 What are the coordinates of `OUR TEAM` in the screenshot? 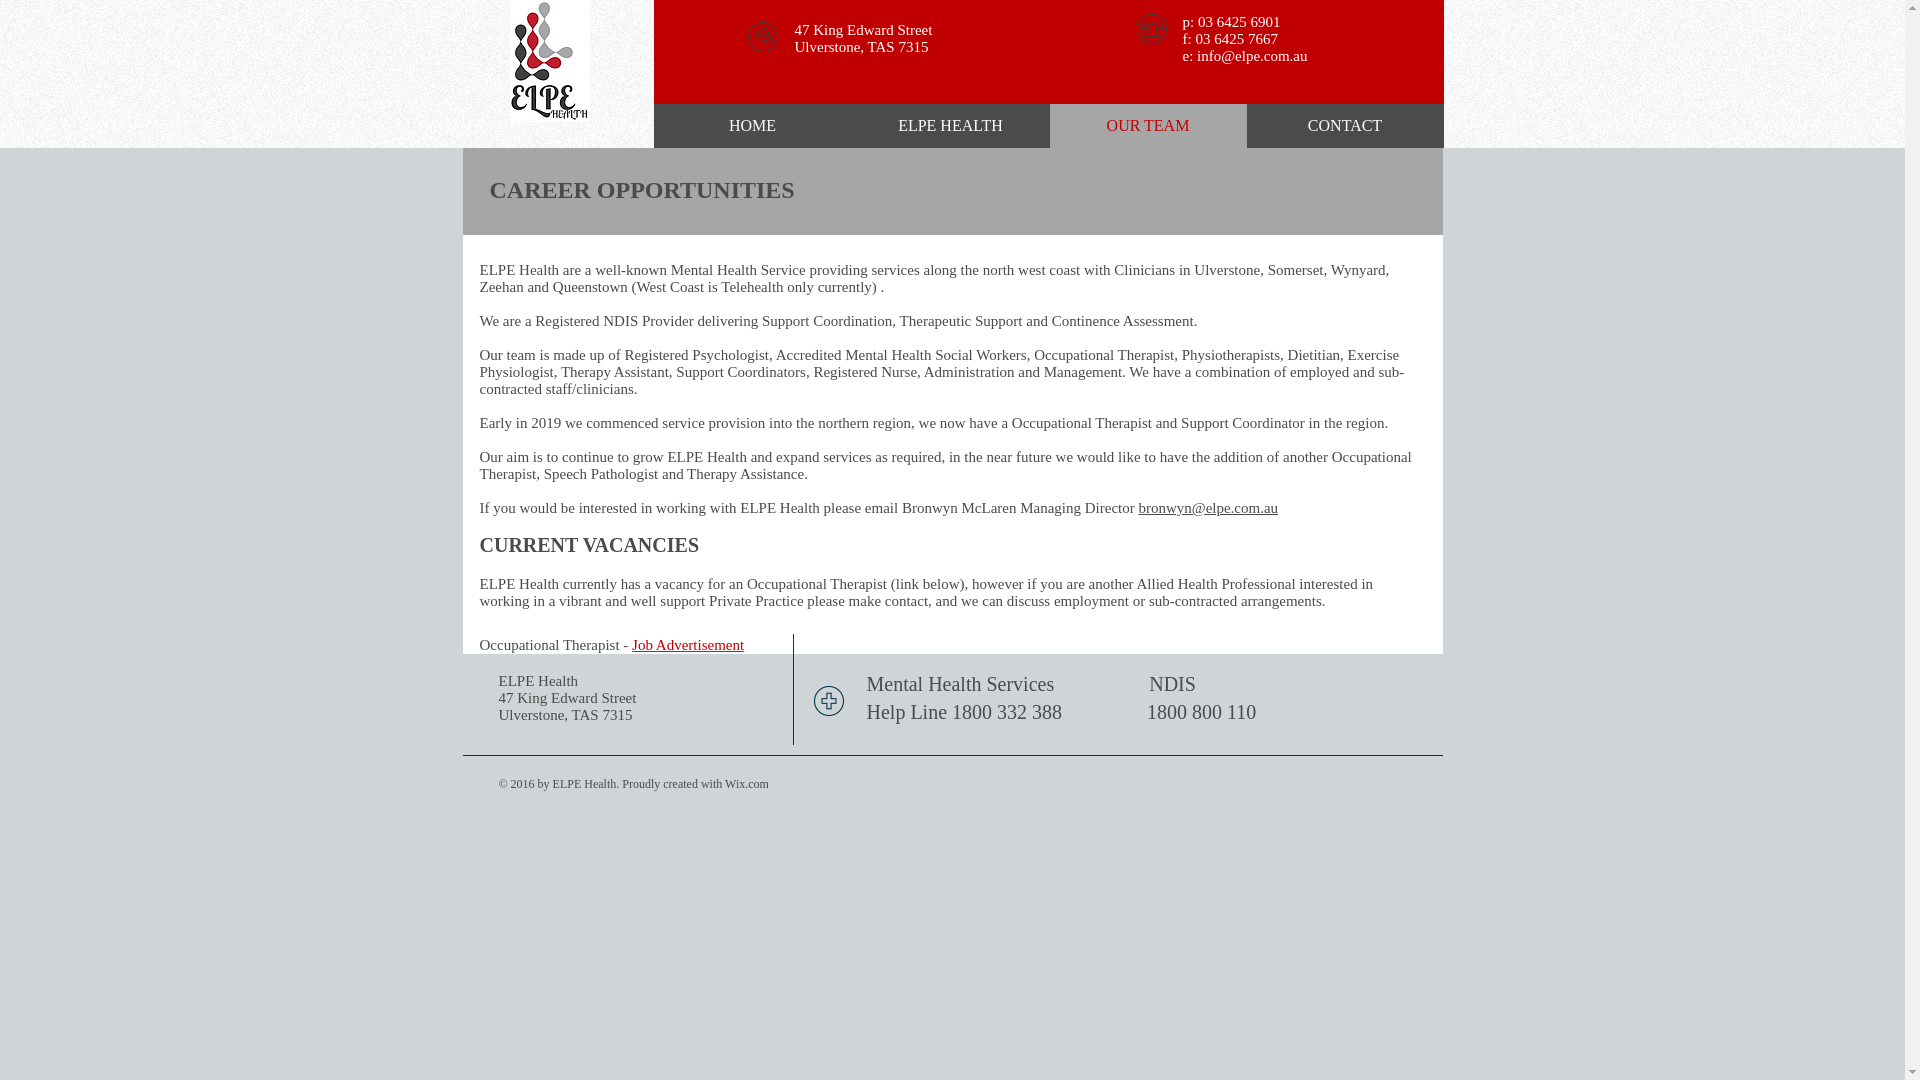 It's located at (1148, 126).